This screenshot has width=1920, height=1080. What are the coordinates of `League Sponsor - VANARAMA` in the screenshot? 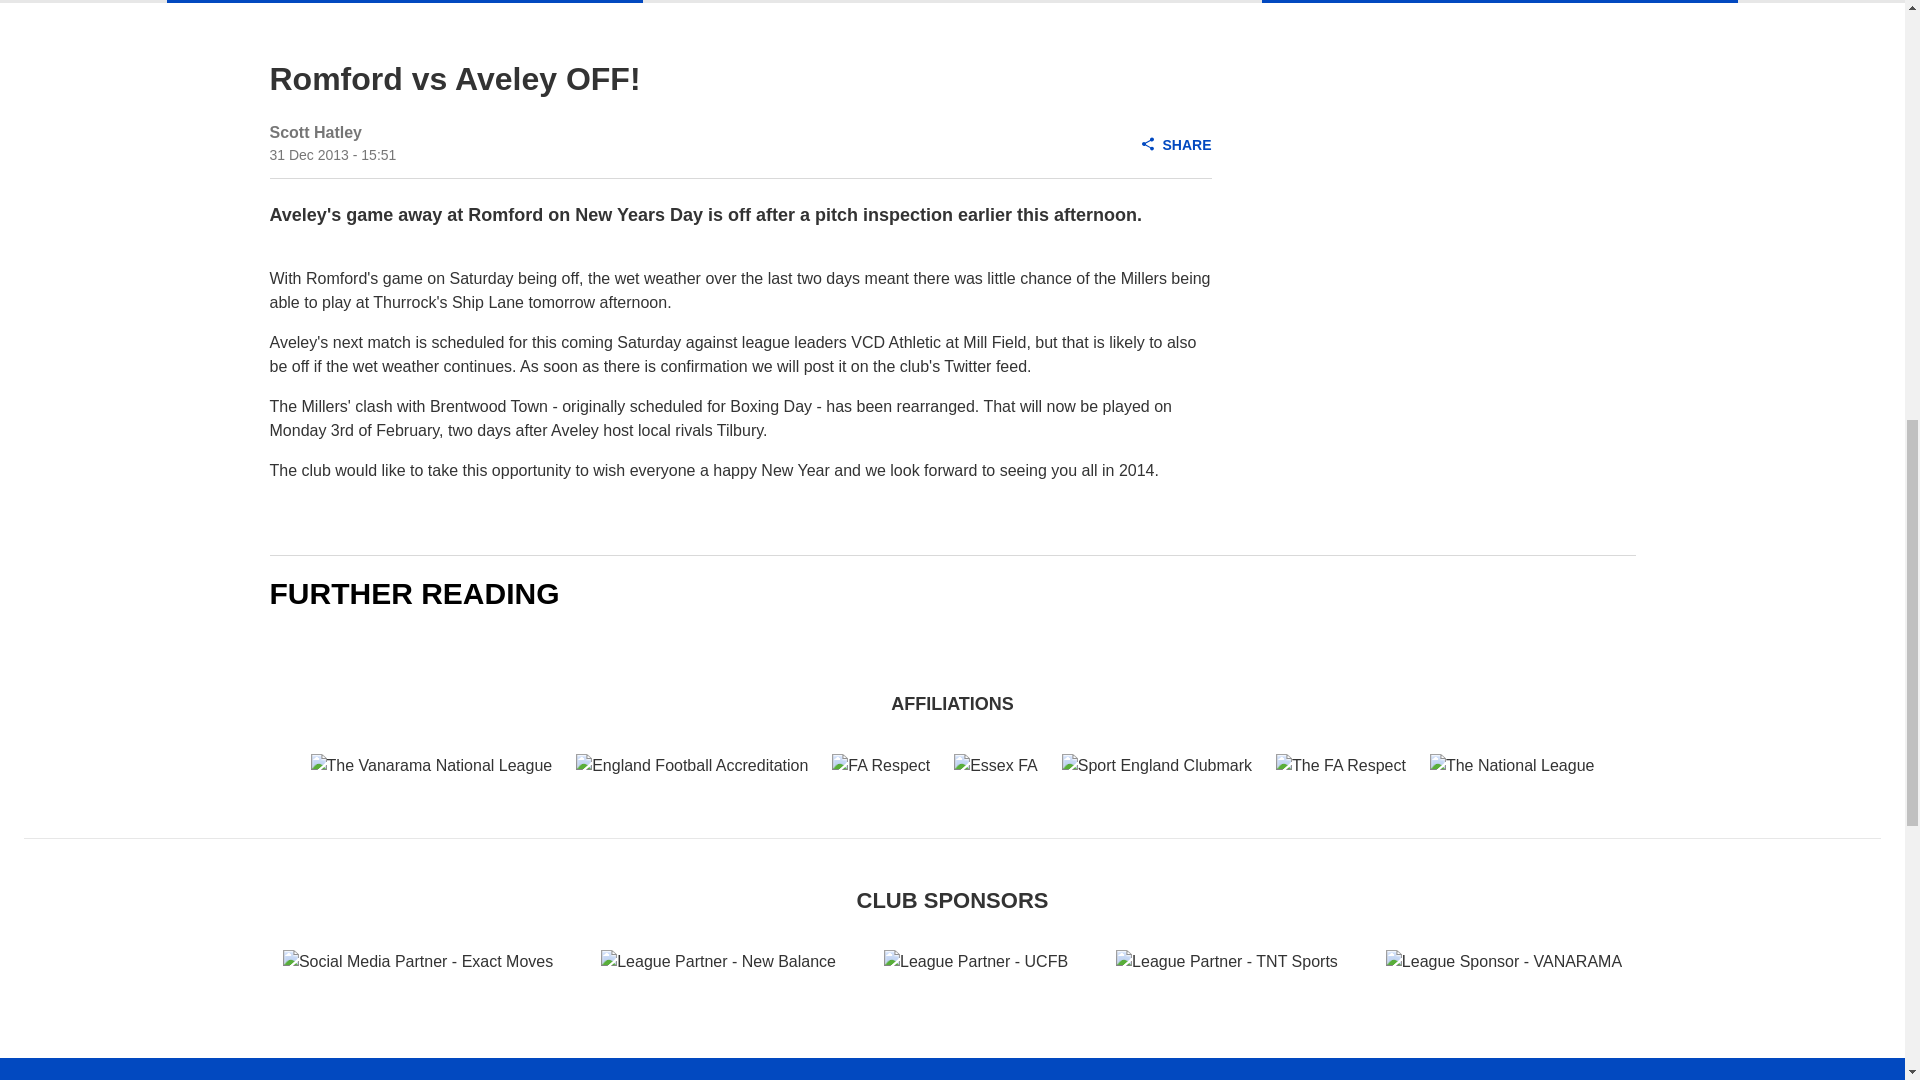 It's located at (1504, 962).